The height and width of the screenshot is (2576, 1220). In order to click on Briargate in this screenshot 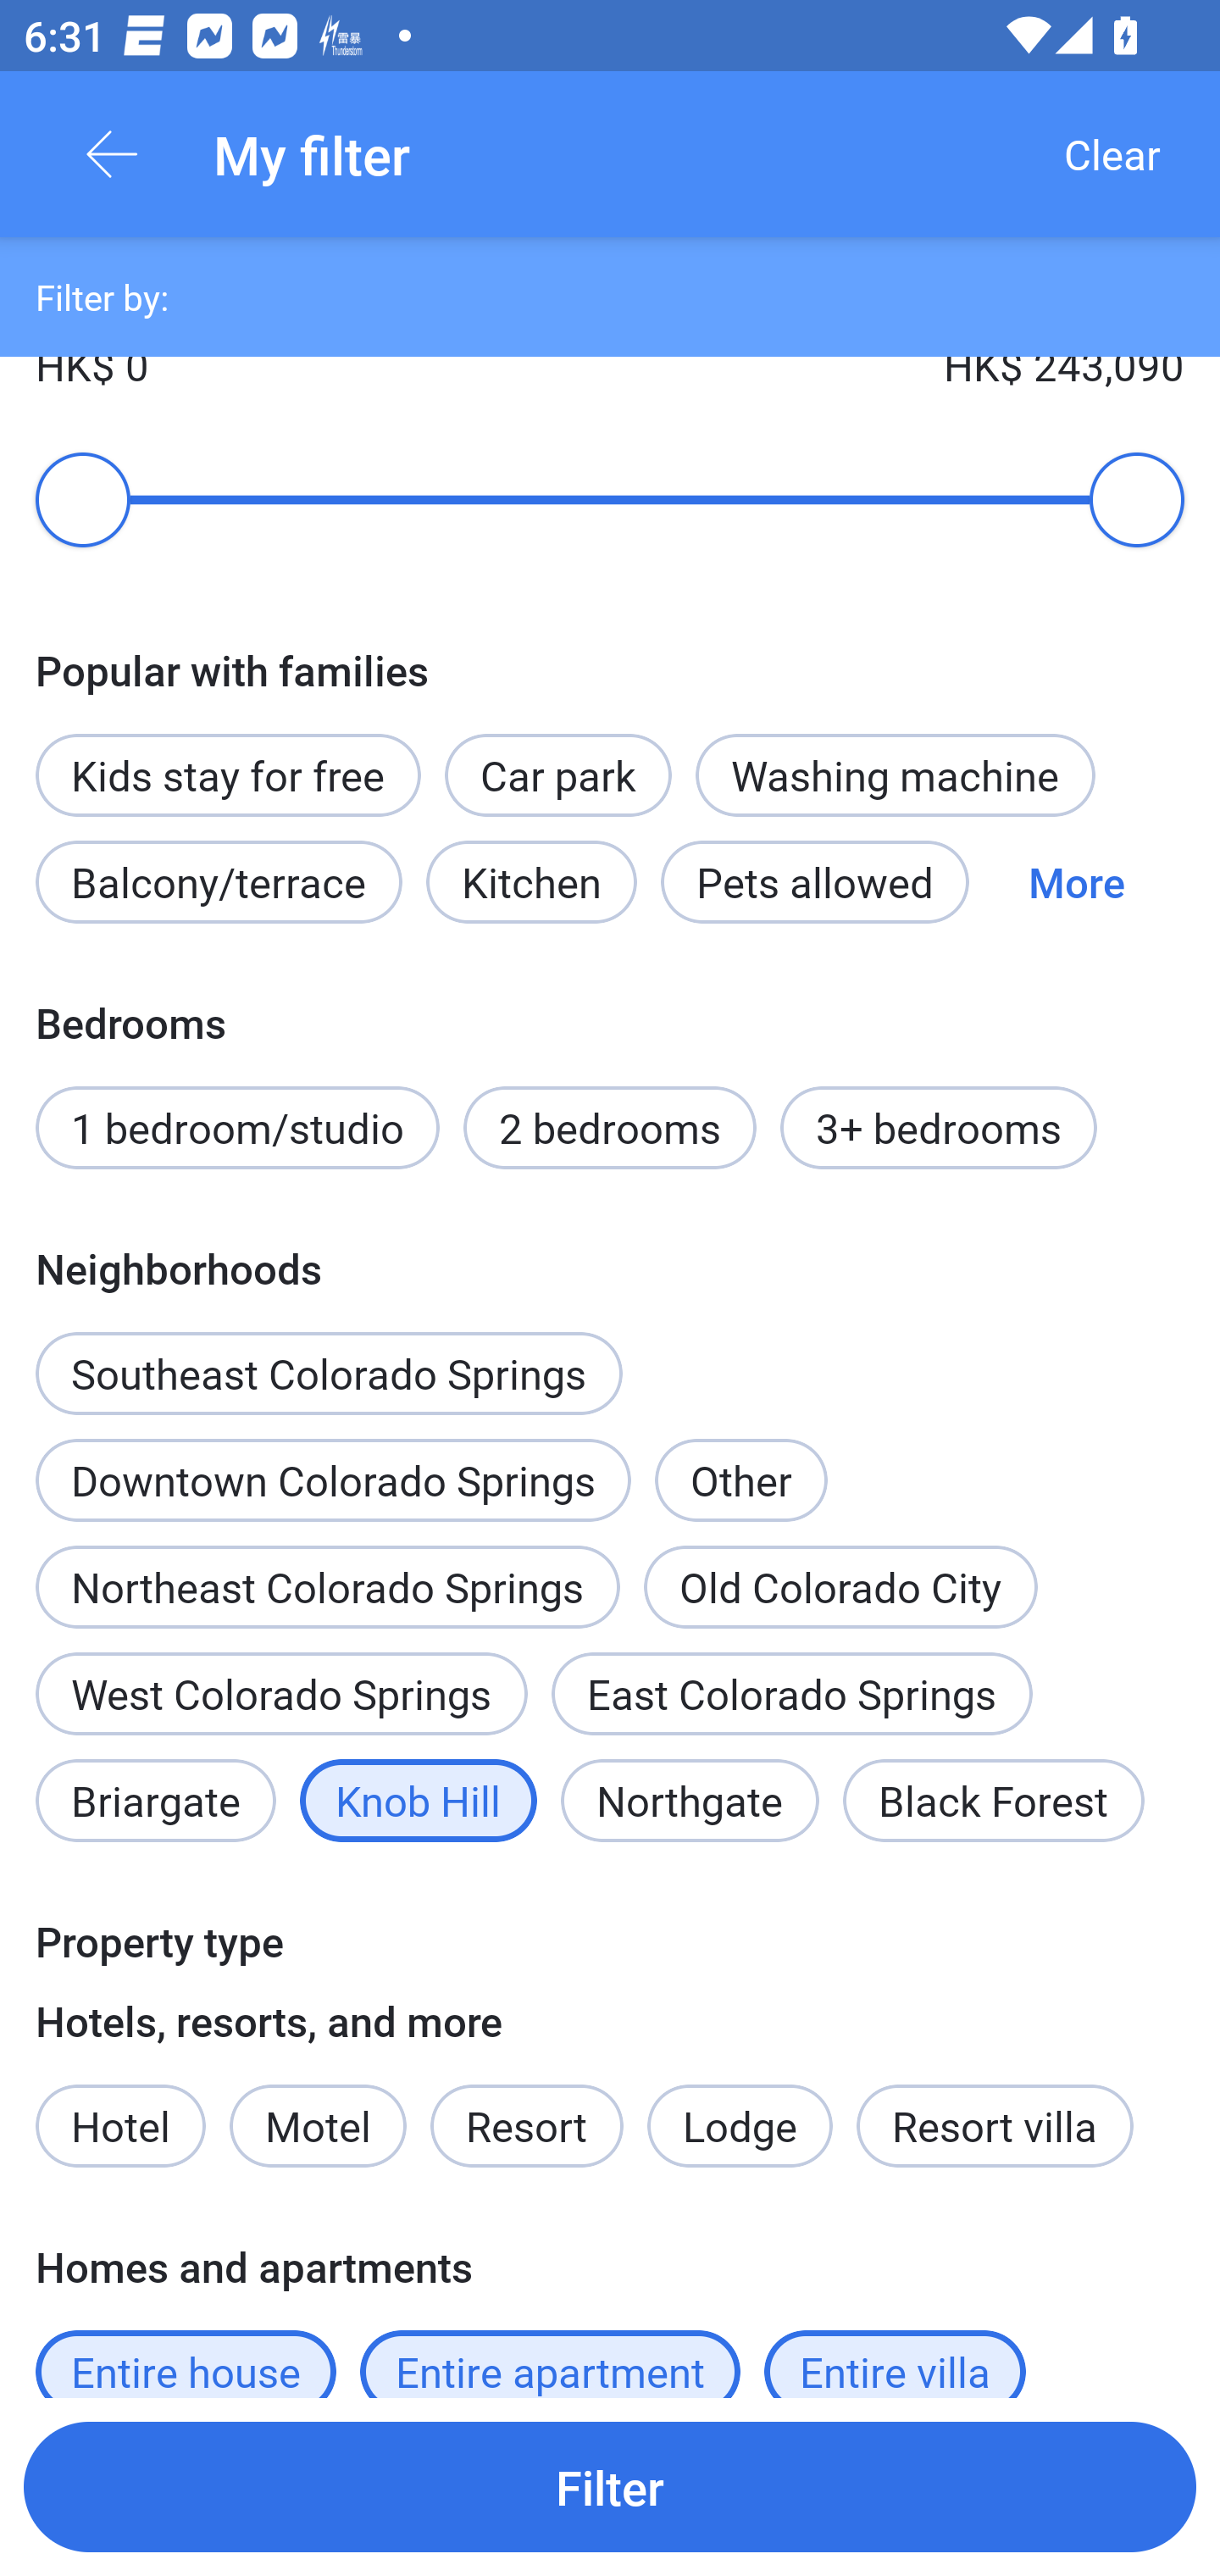, I will do `click(155, 1800)`.